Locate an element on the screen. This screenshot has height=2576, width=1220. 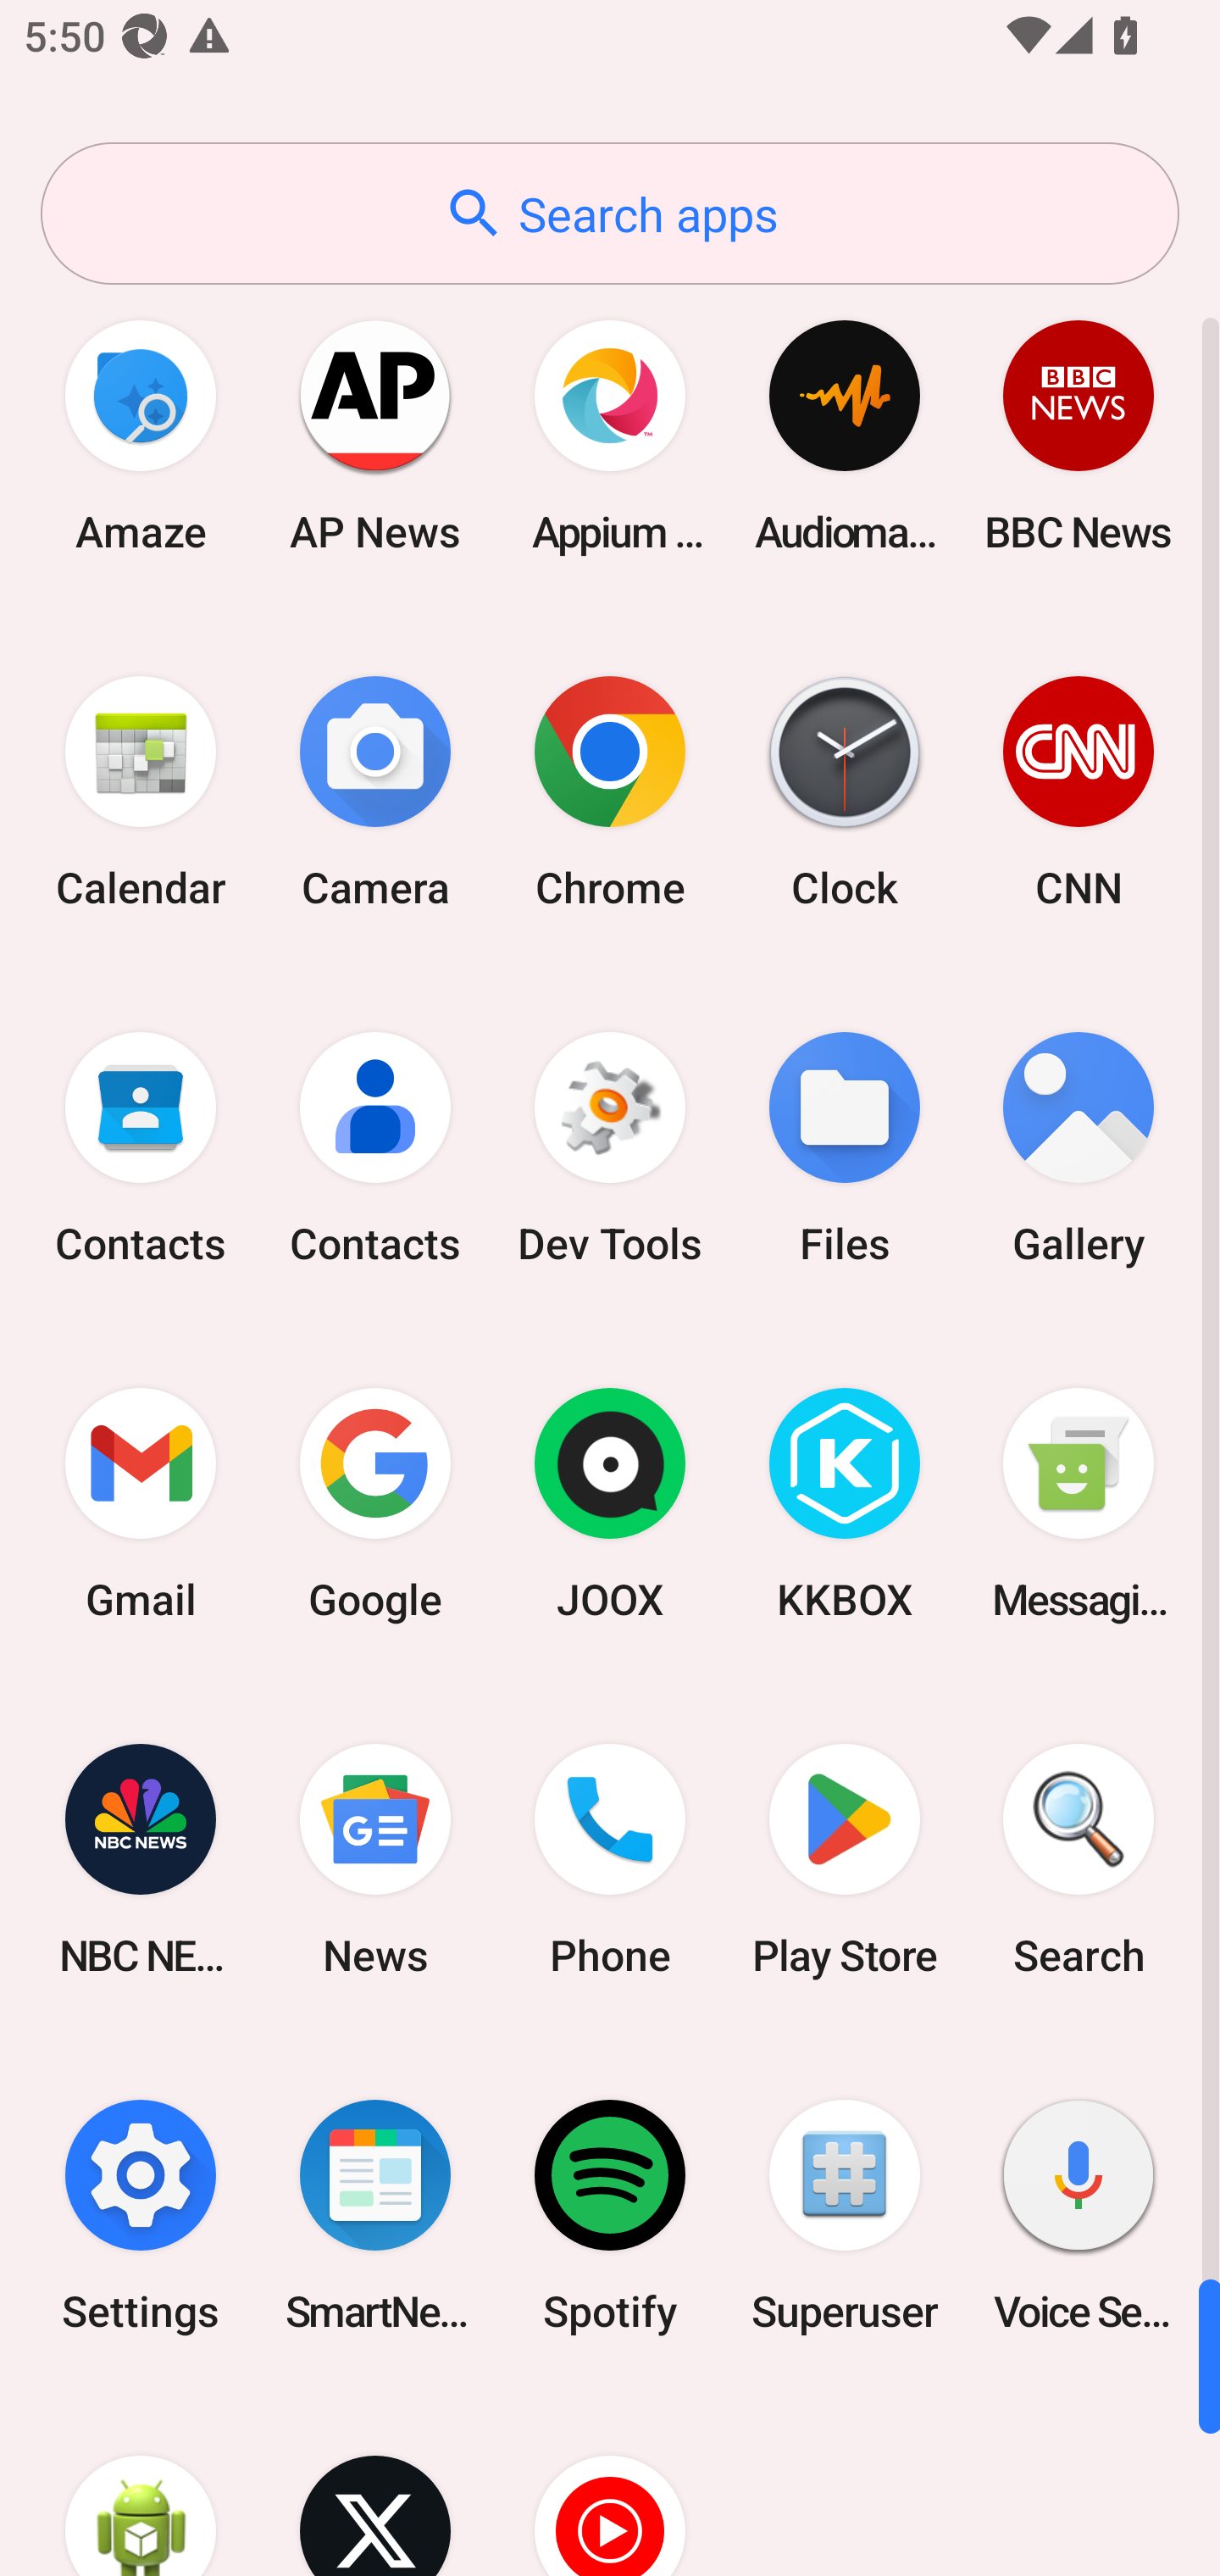
Files is located at coordinates (844, 1149).